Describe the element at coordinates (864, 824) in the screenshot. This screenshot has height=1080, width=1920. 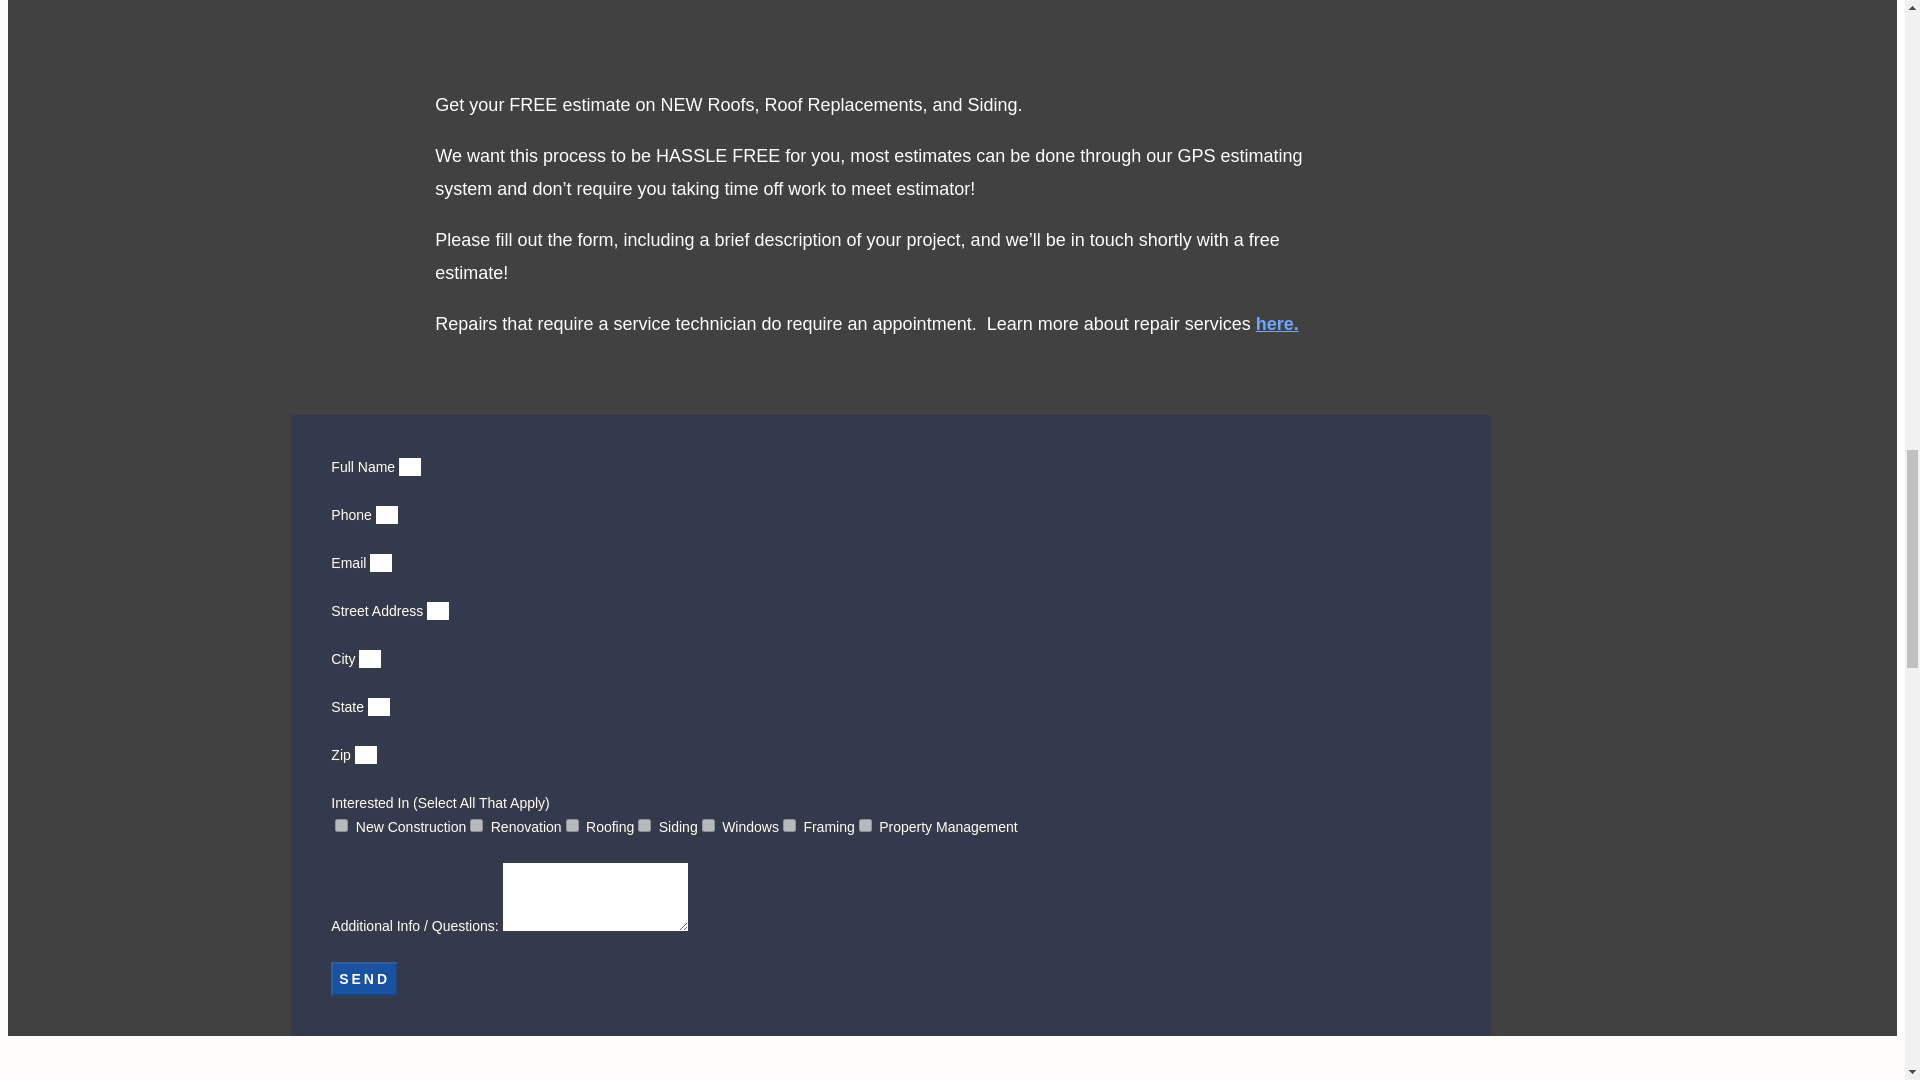
I see `Property Management` at that location.